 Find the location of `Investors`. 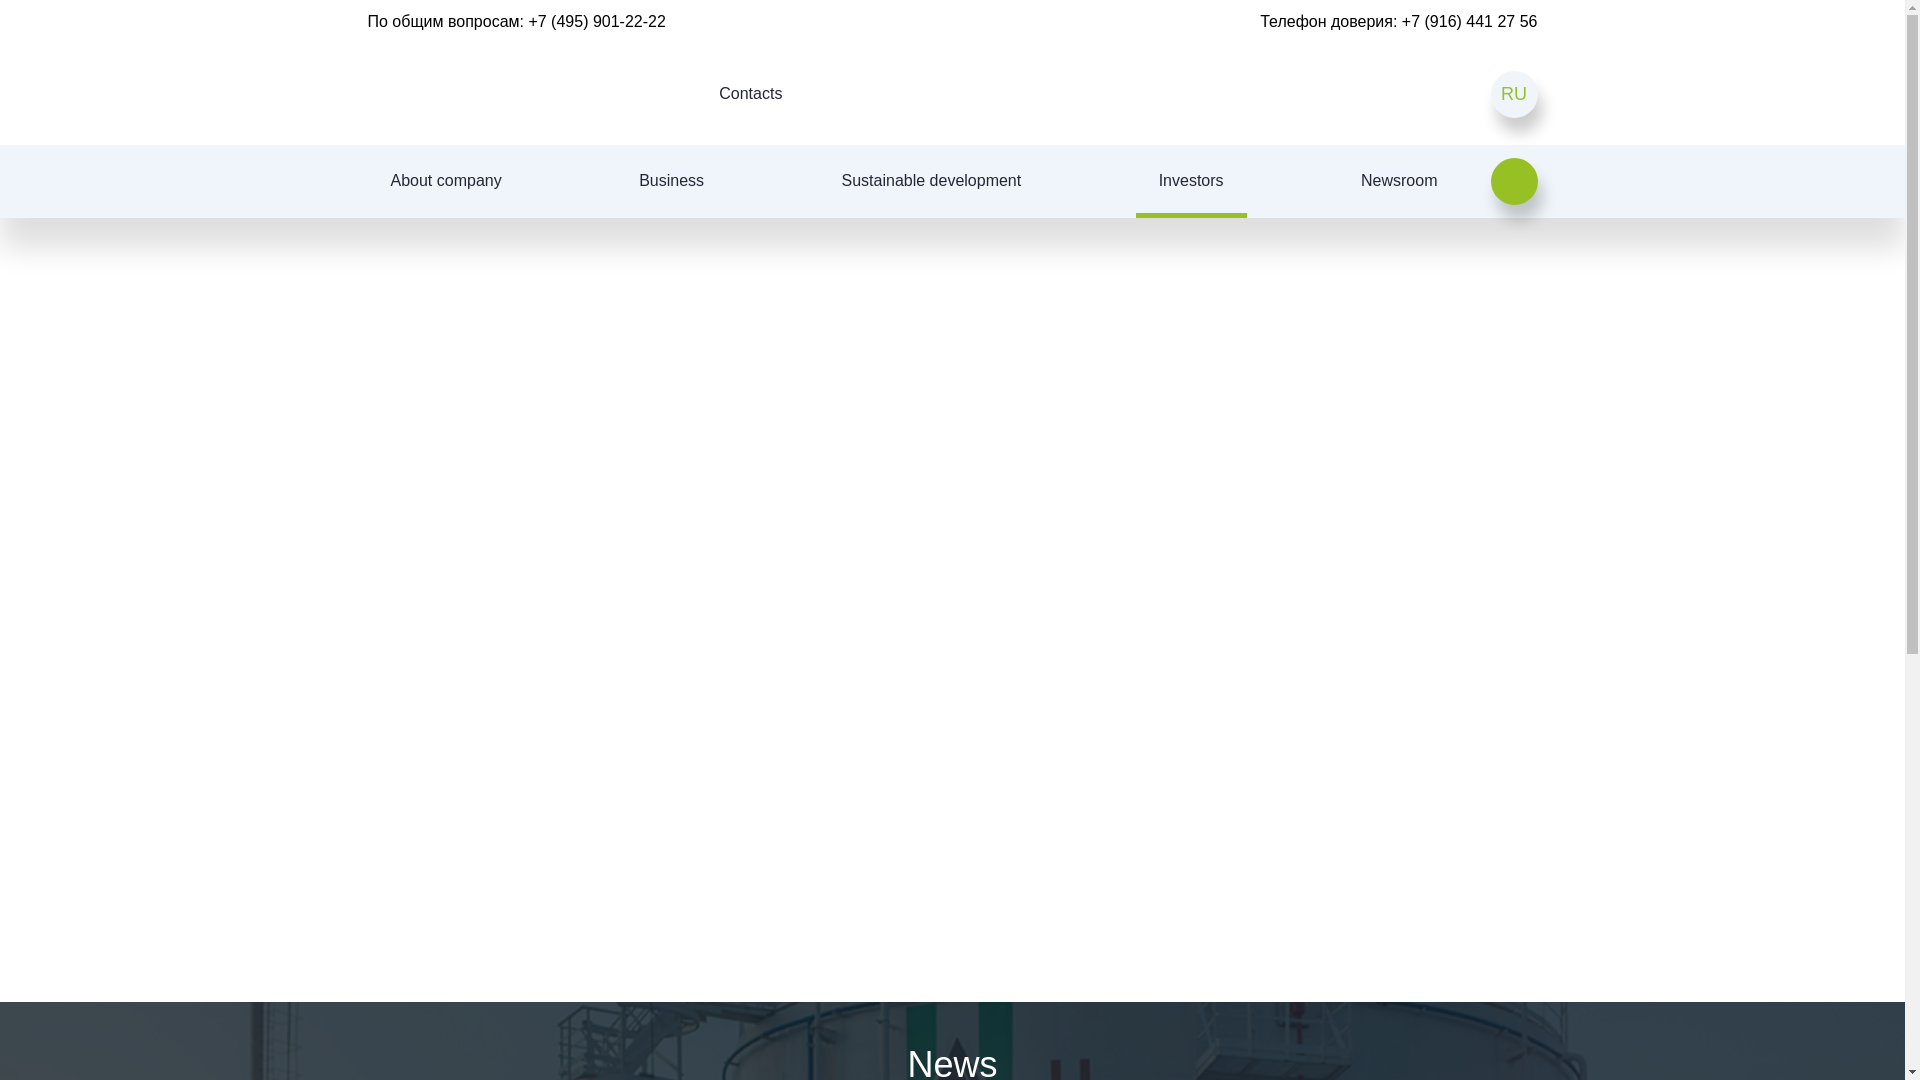

Investors is located at coordinates (1191, 181).